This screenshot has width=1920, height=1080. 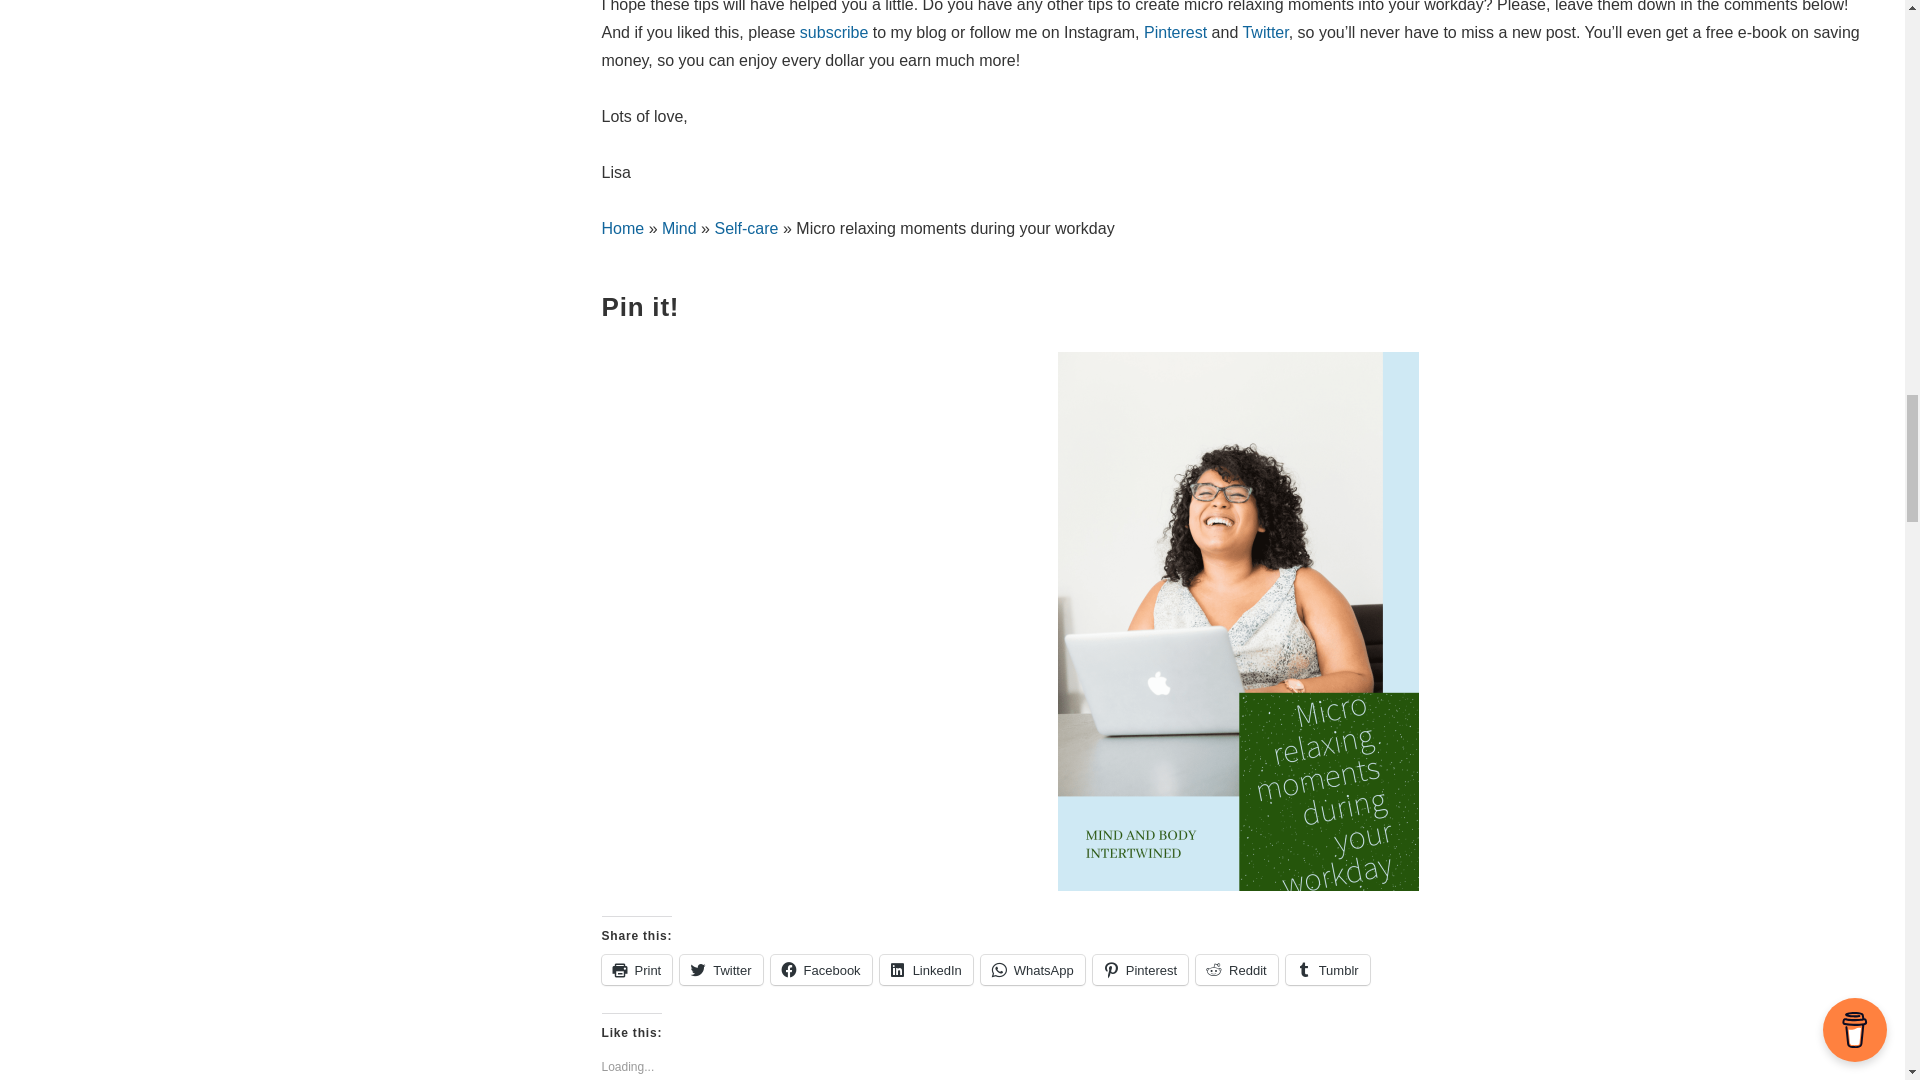 What do you see at coordinates (638, 969) in the screenshot?
I see `Print` at bounding box center [638, 969].